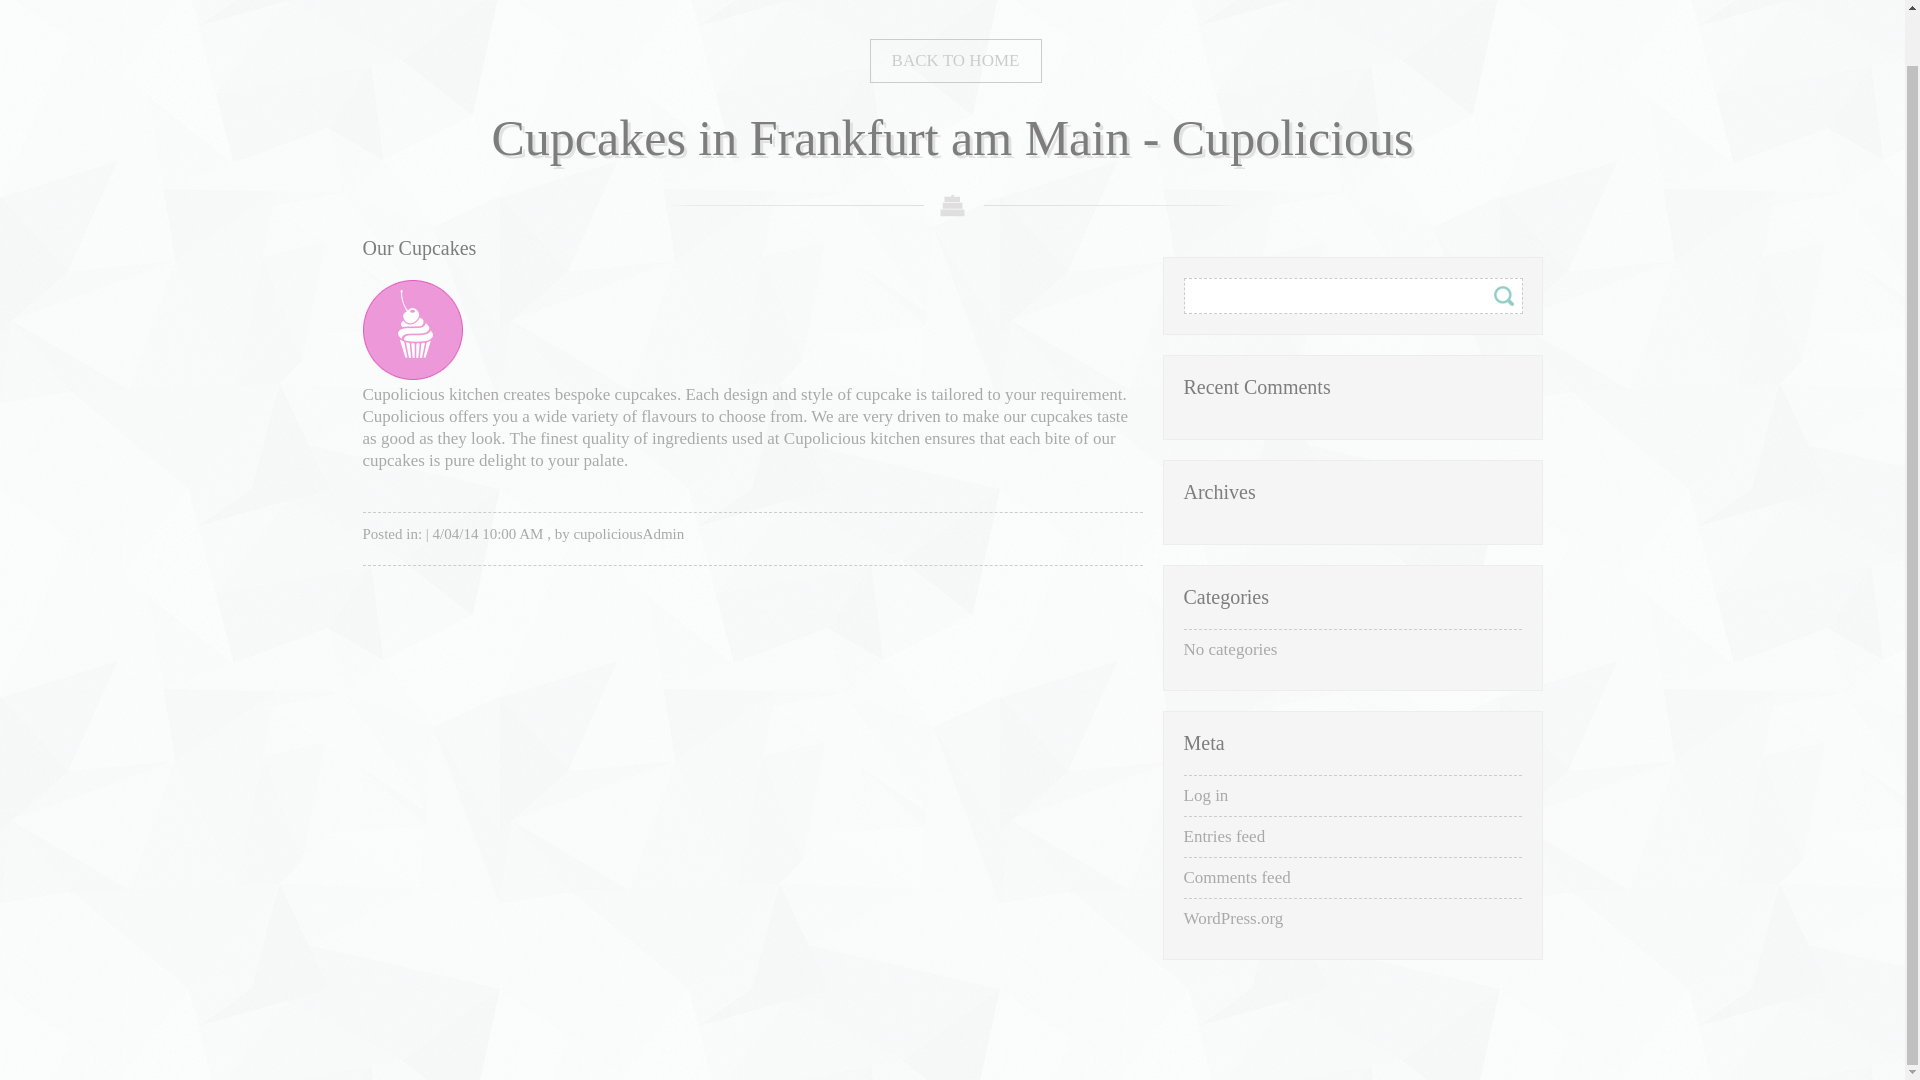 The image size is (1920, 1080). What do you see at coordinates (1234, 918) in the screenshot?
I see `WordPress.org` at bounding box center [1234, 918].